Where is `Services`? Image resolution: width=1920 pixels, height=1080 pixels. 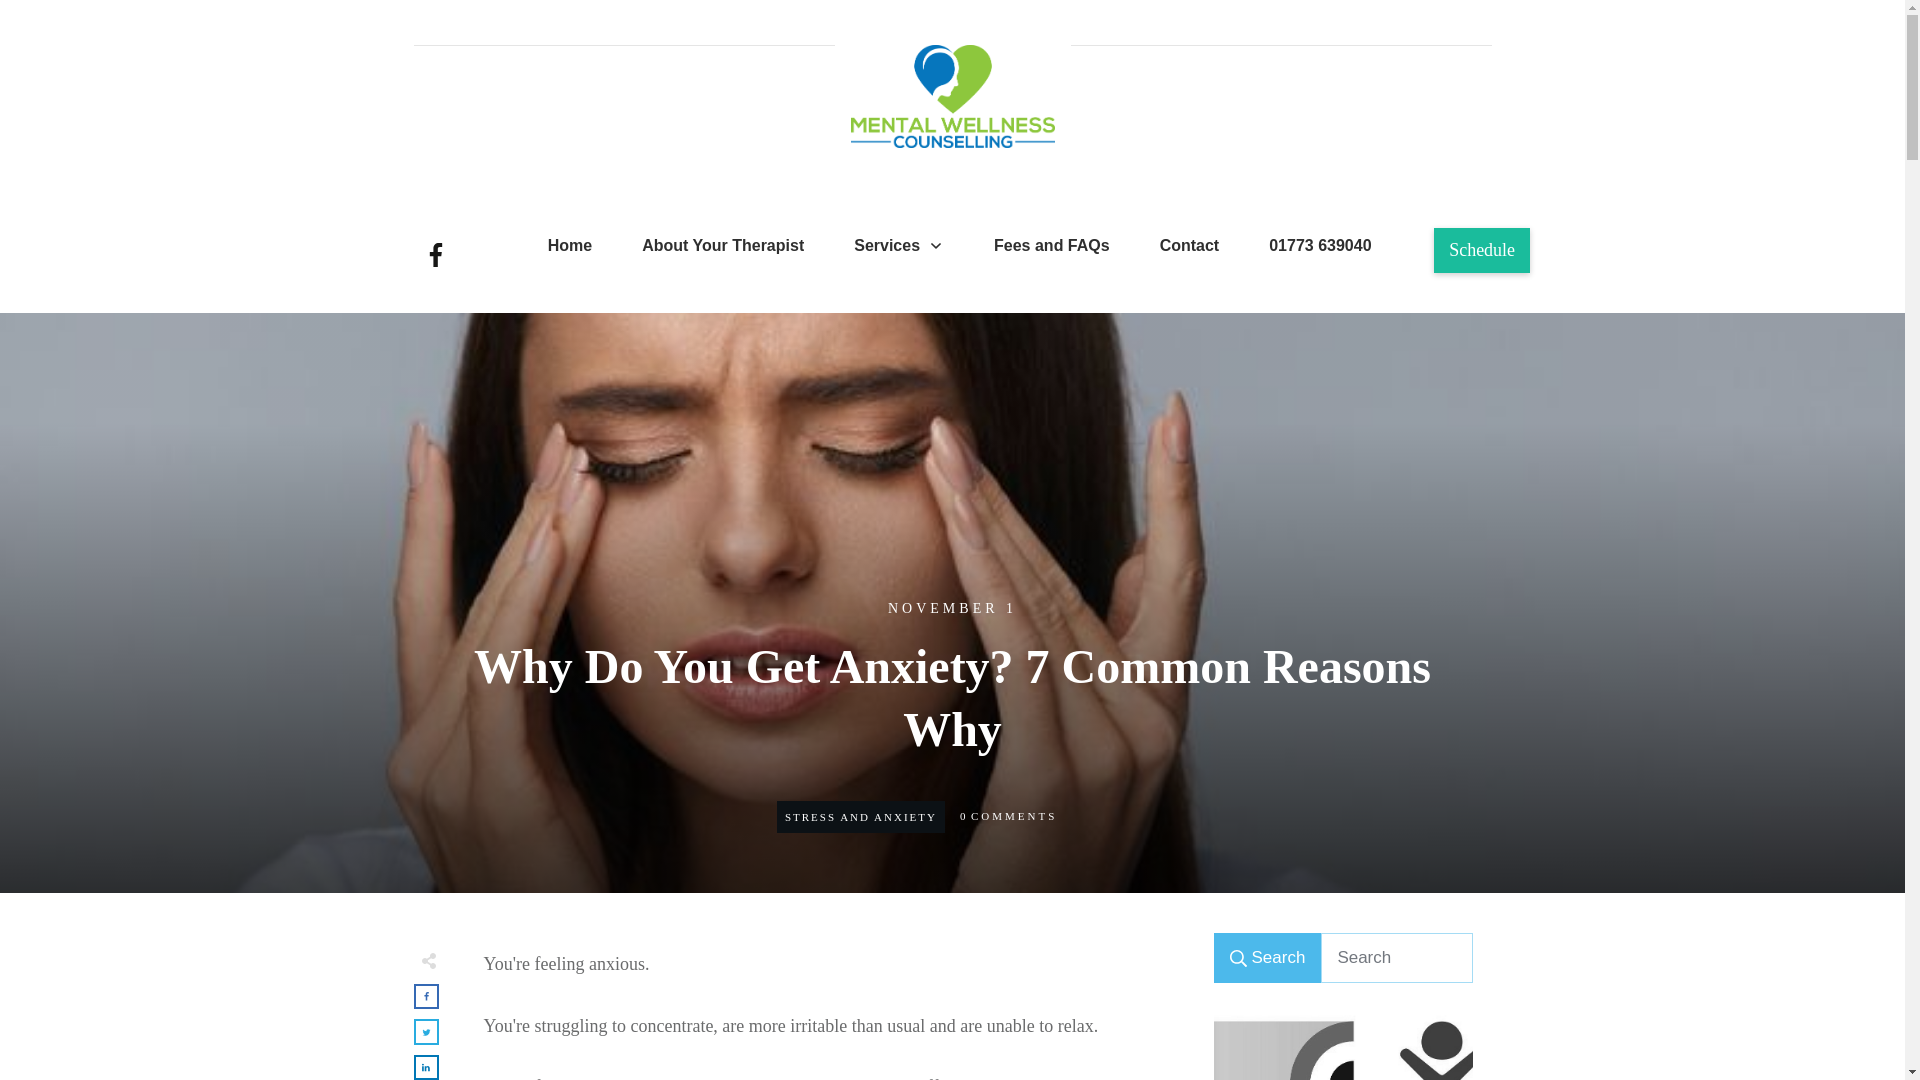
Services is located at coordinates (899, 246).